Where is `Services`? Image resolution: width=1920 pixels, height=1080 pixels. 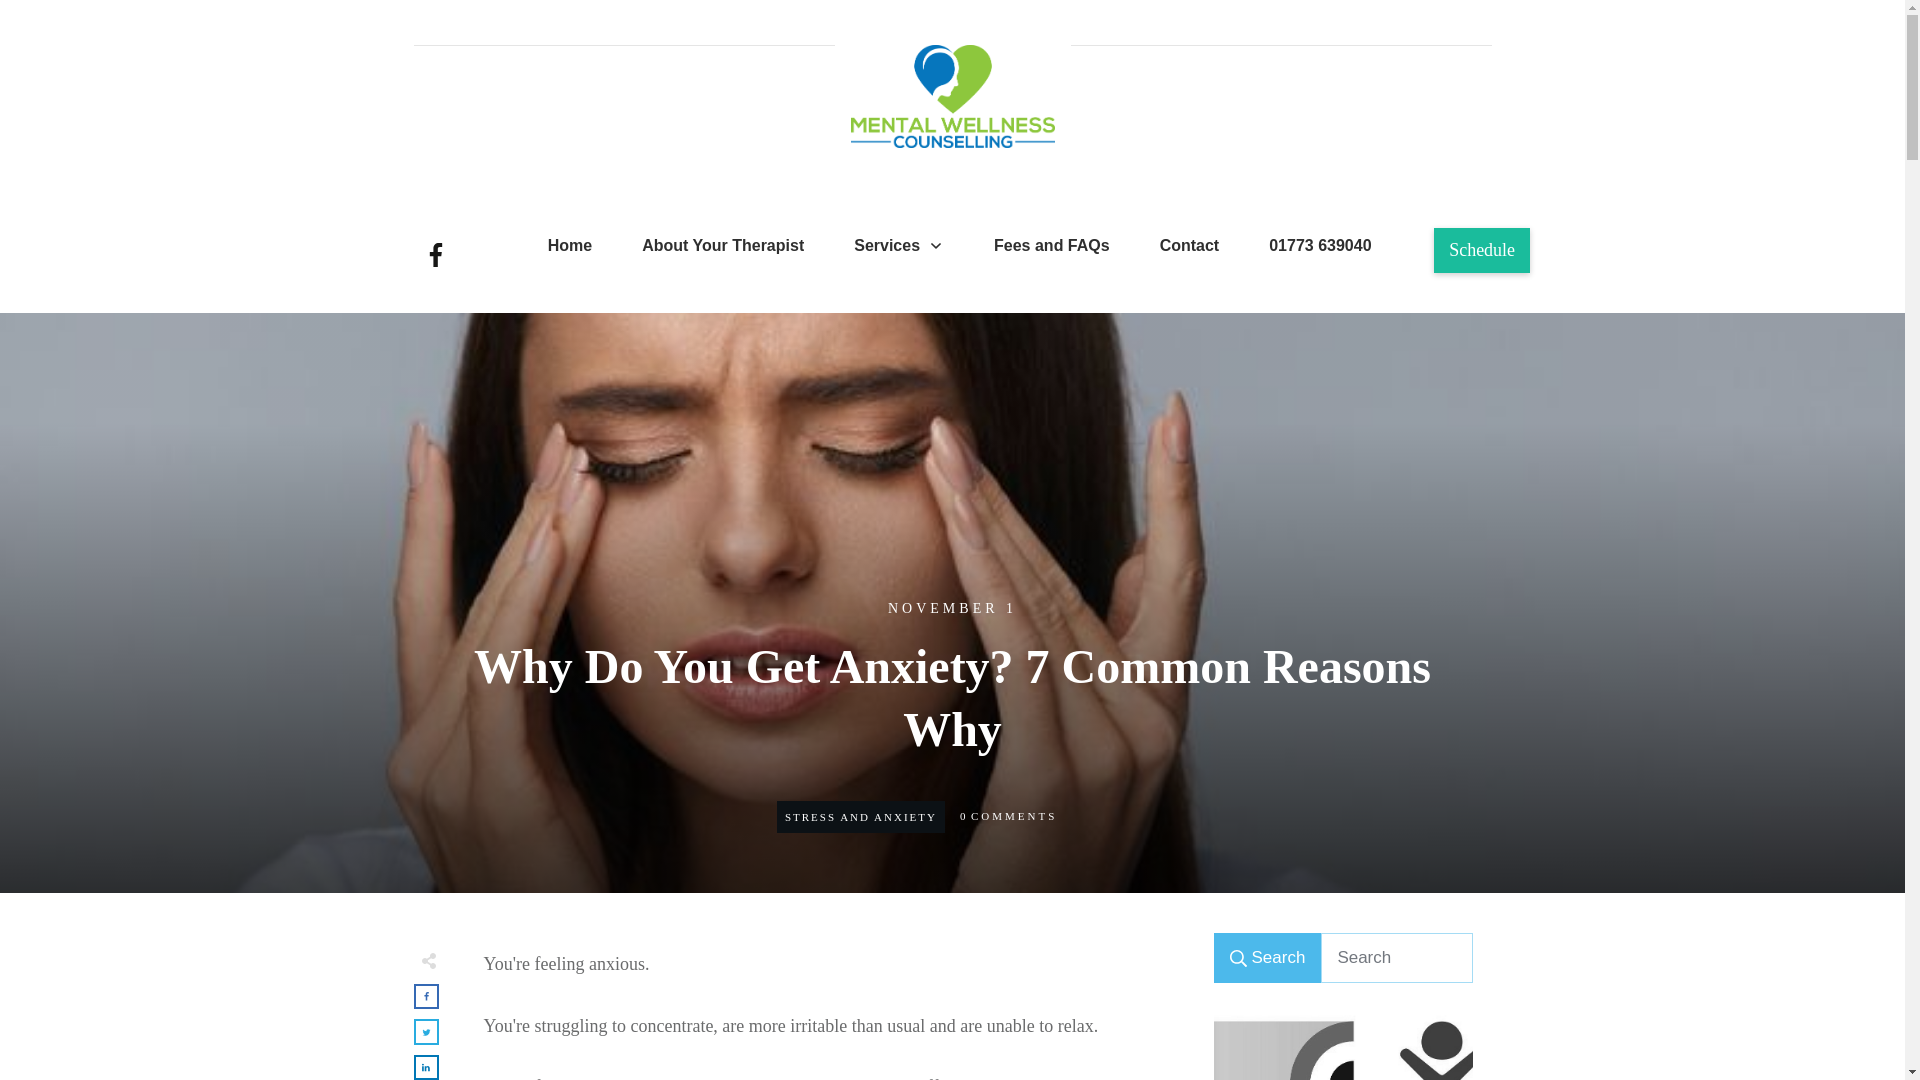
Services is located at coordinates (899, 246).